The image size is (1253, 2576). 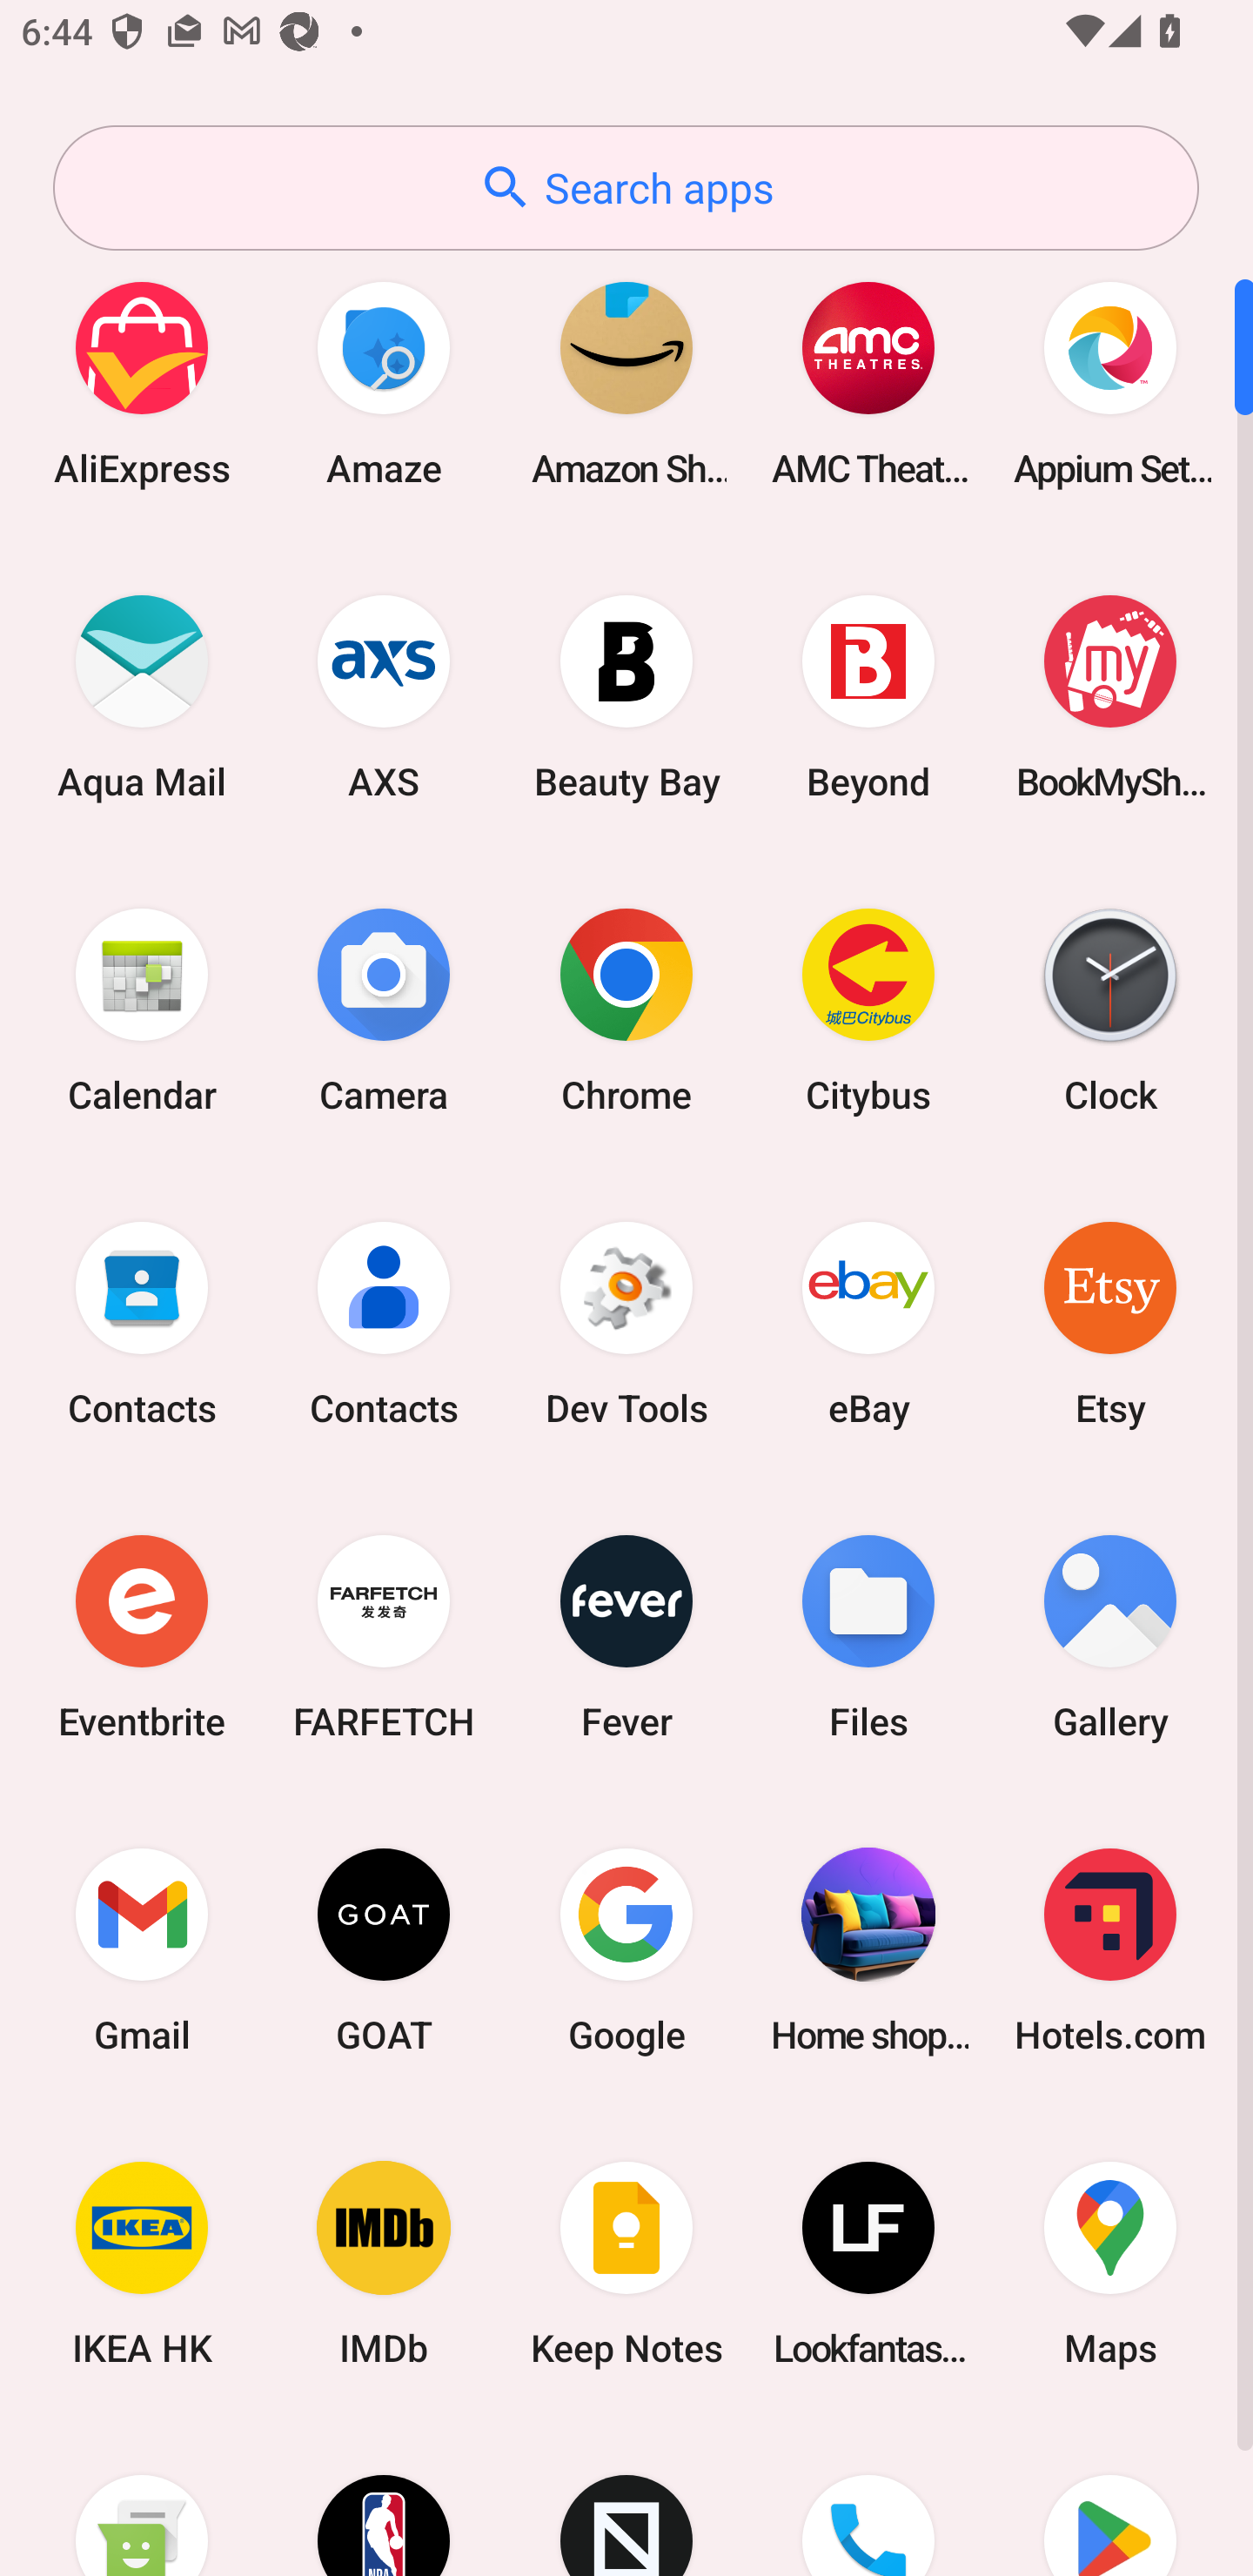 What do you see at coordinates (626, 1949) in the screenshot?
I see `Google` at bounding box center [626, 1949].